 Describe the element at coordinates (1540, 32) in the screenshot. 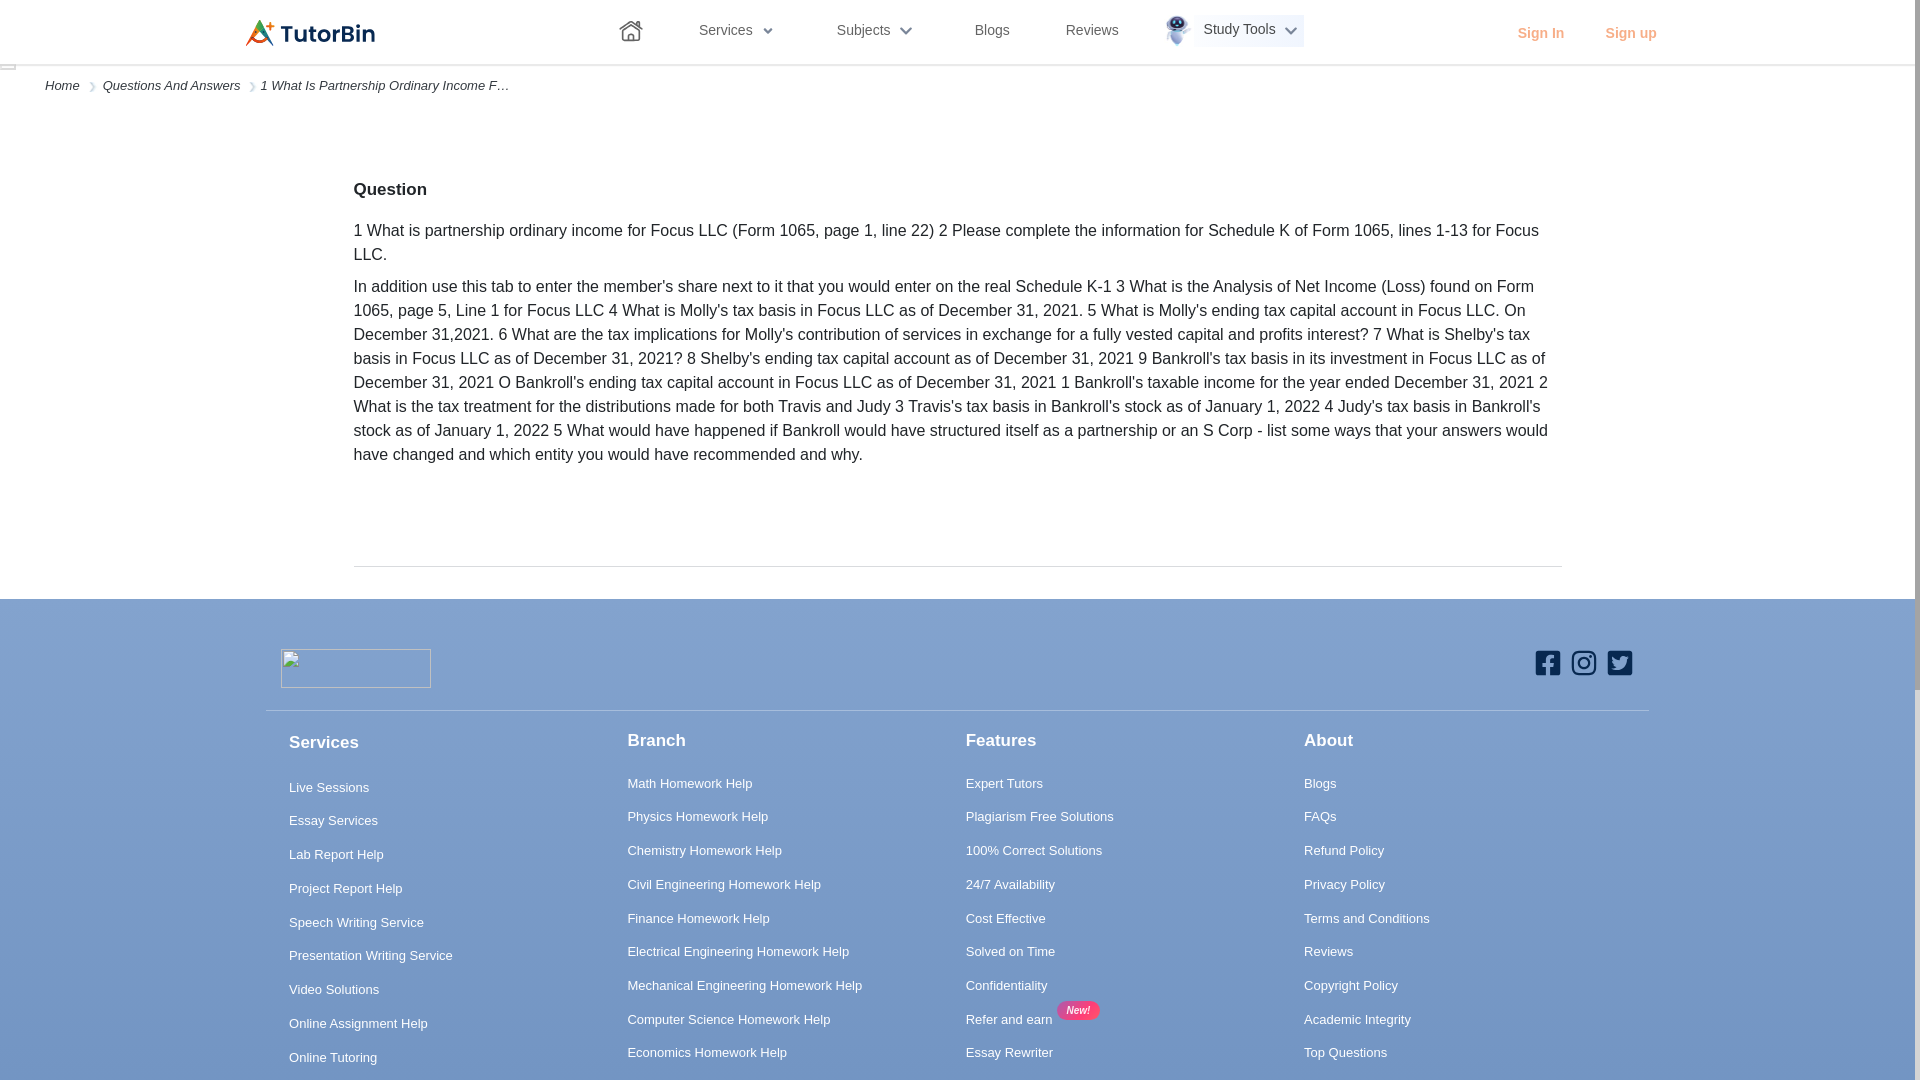

I see `Sign In` at that location.